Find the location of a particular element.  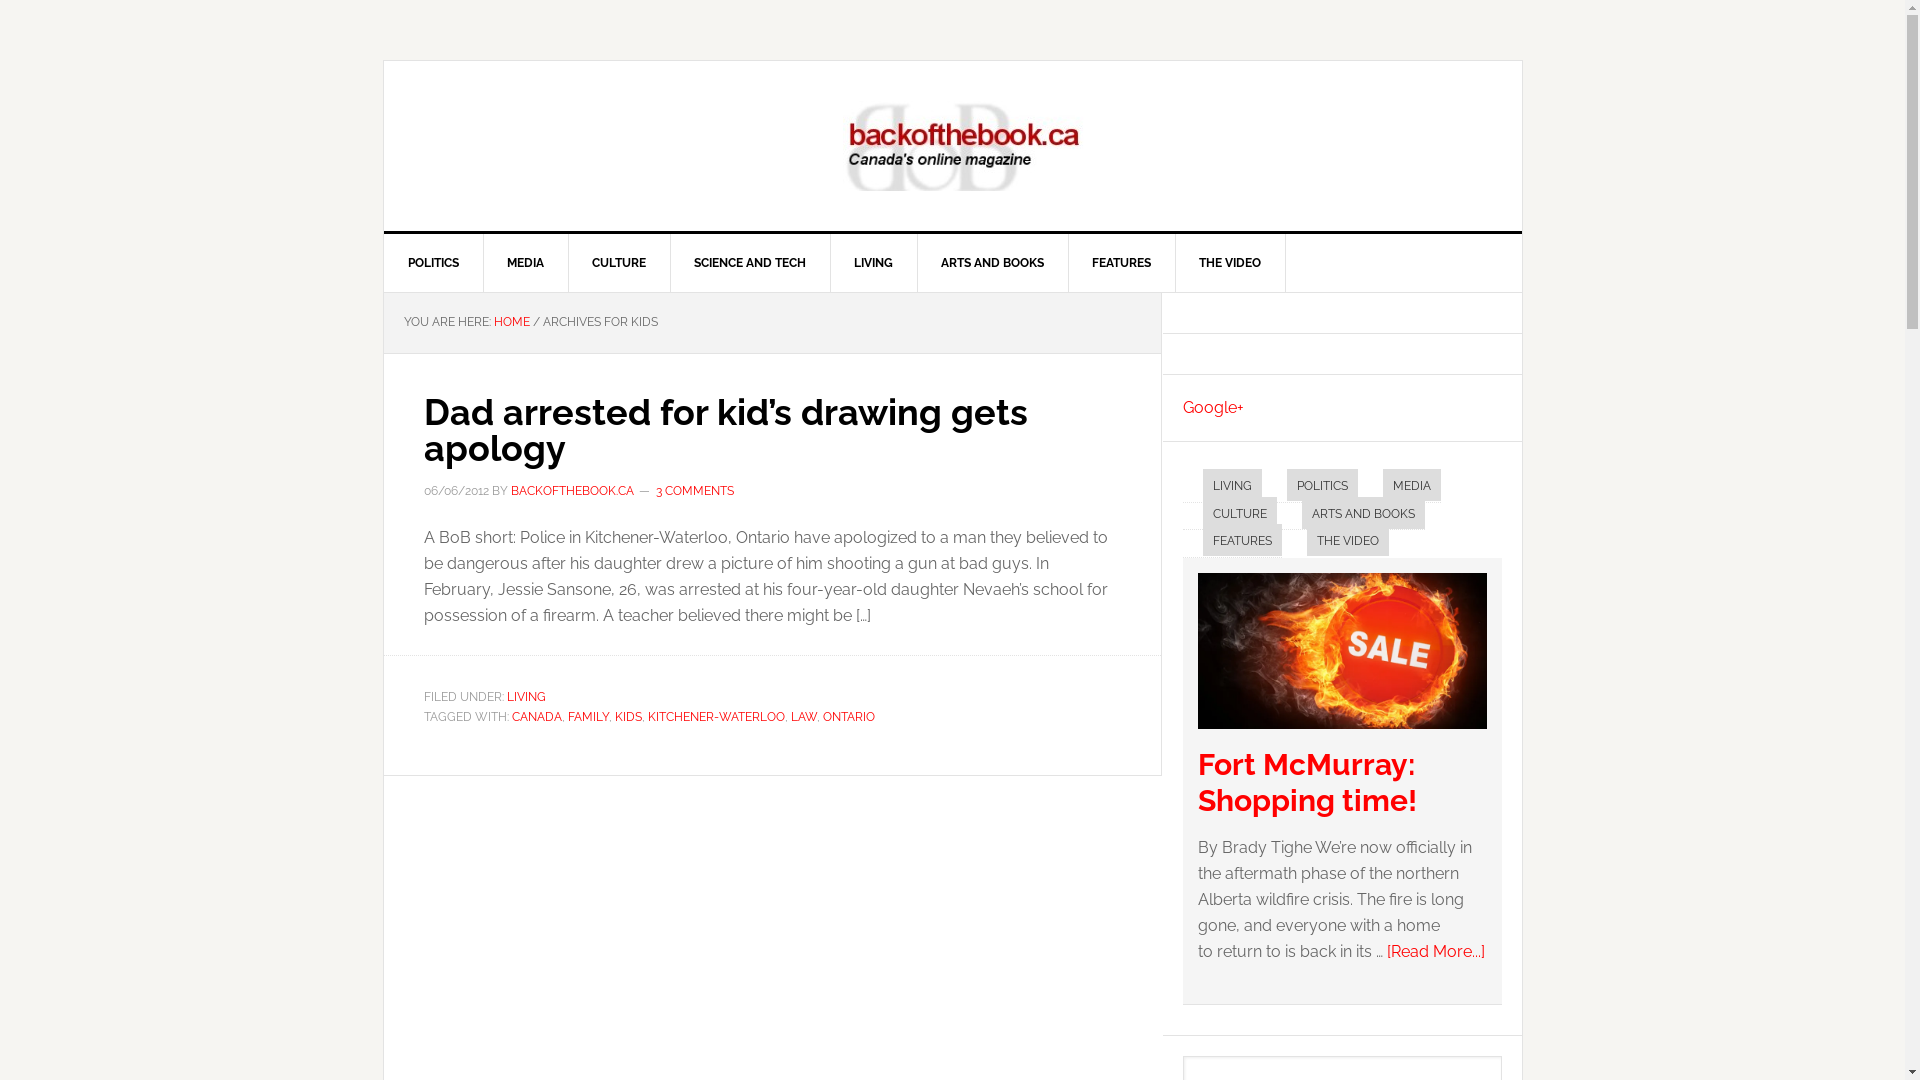

KIDS is located at coordinates (628, 717).